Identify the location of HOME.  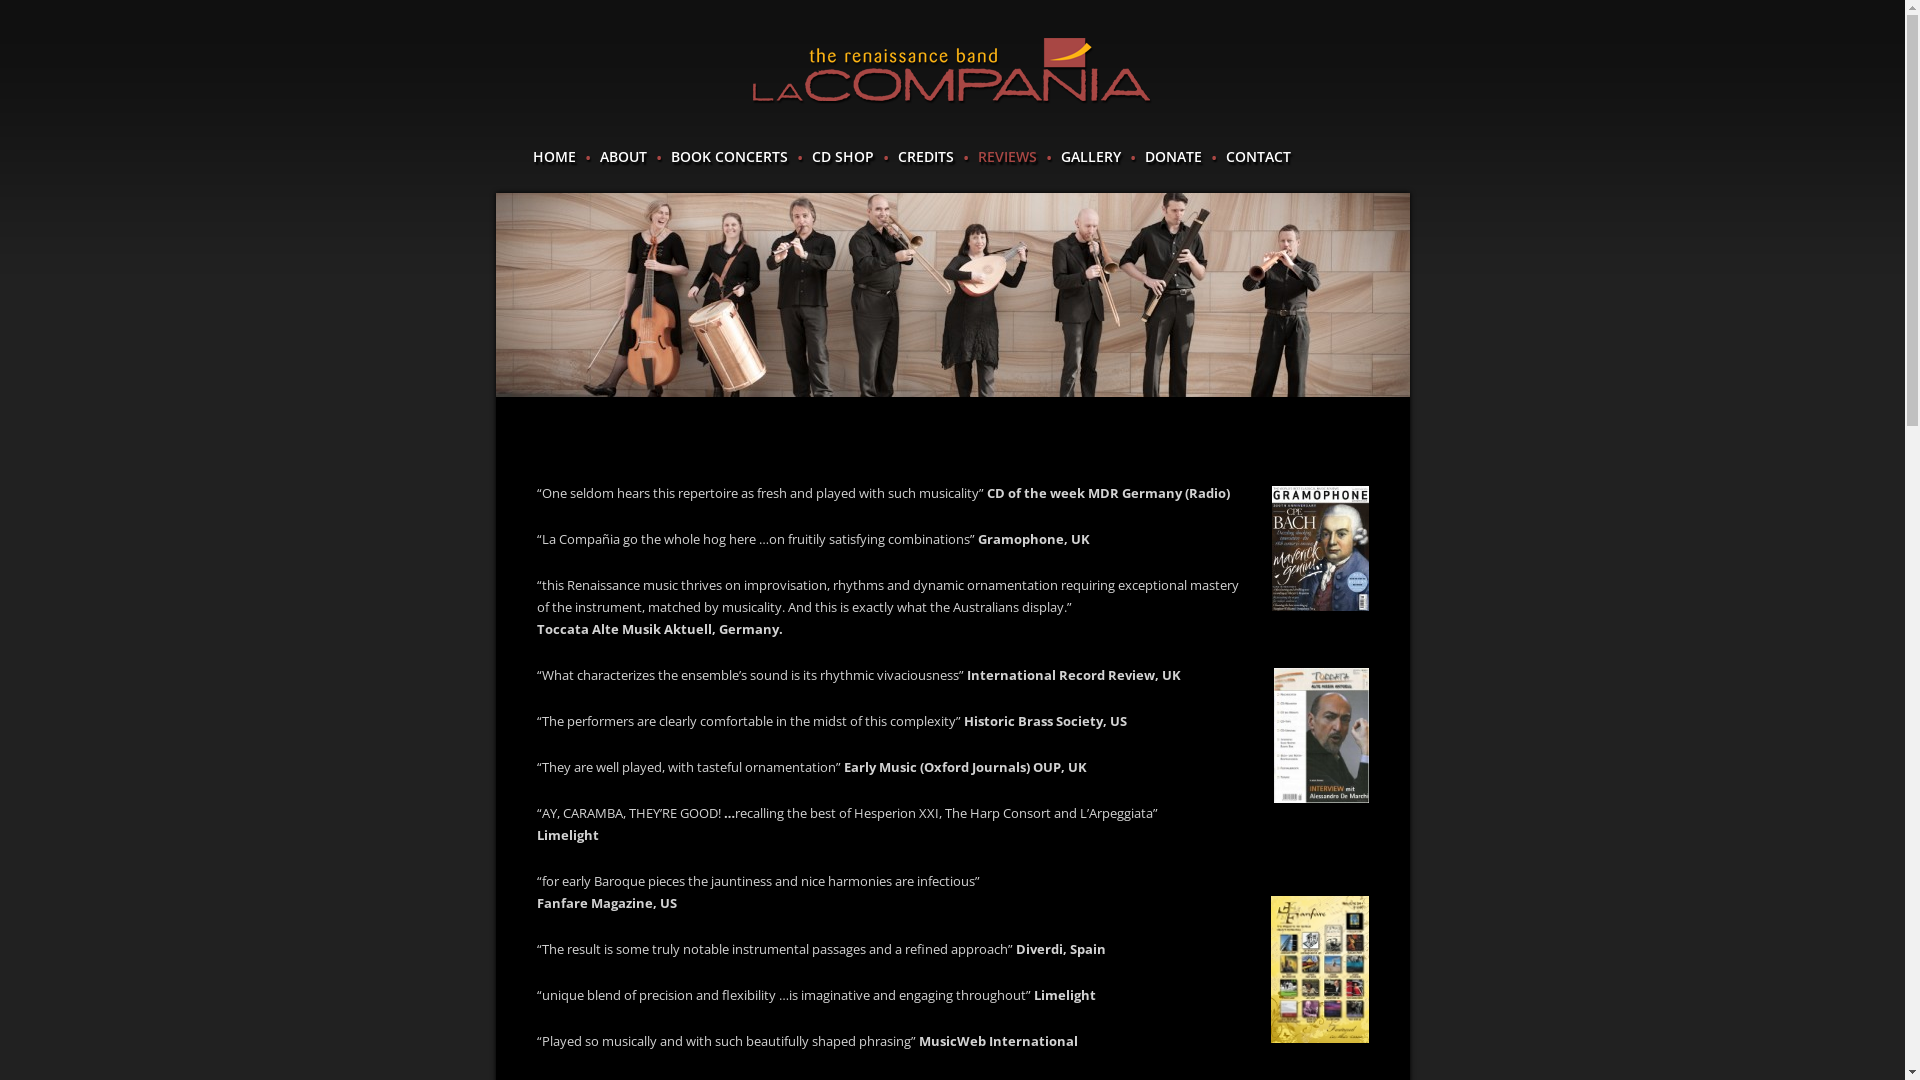
(554, 157).